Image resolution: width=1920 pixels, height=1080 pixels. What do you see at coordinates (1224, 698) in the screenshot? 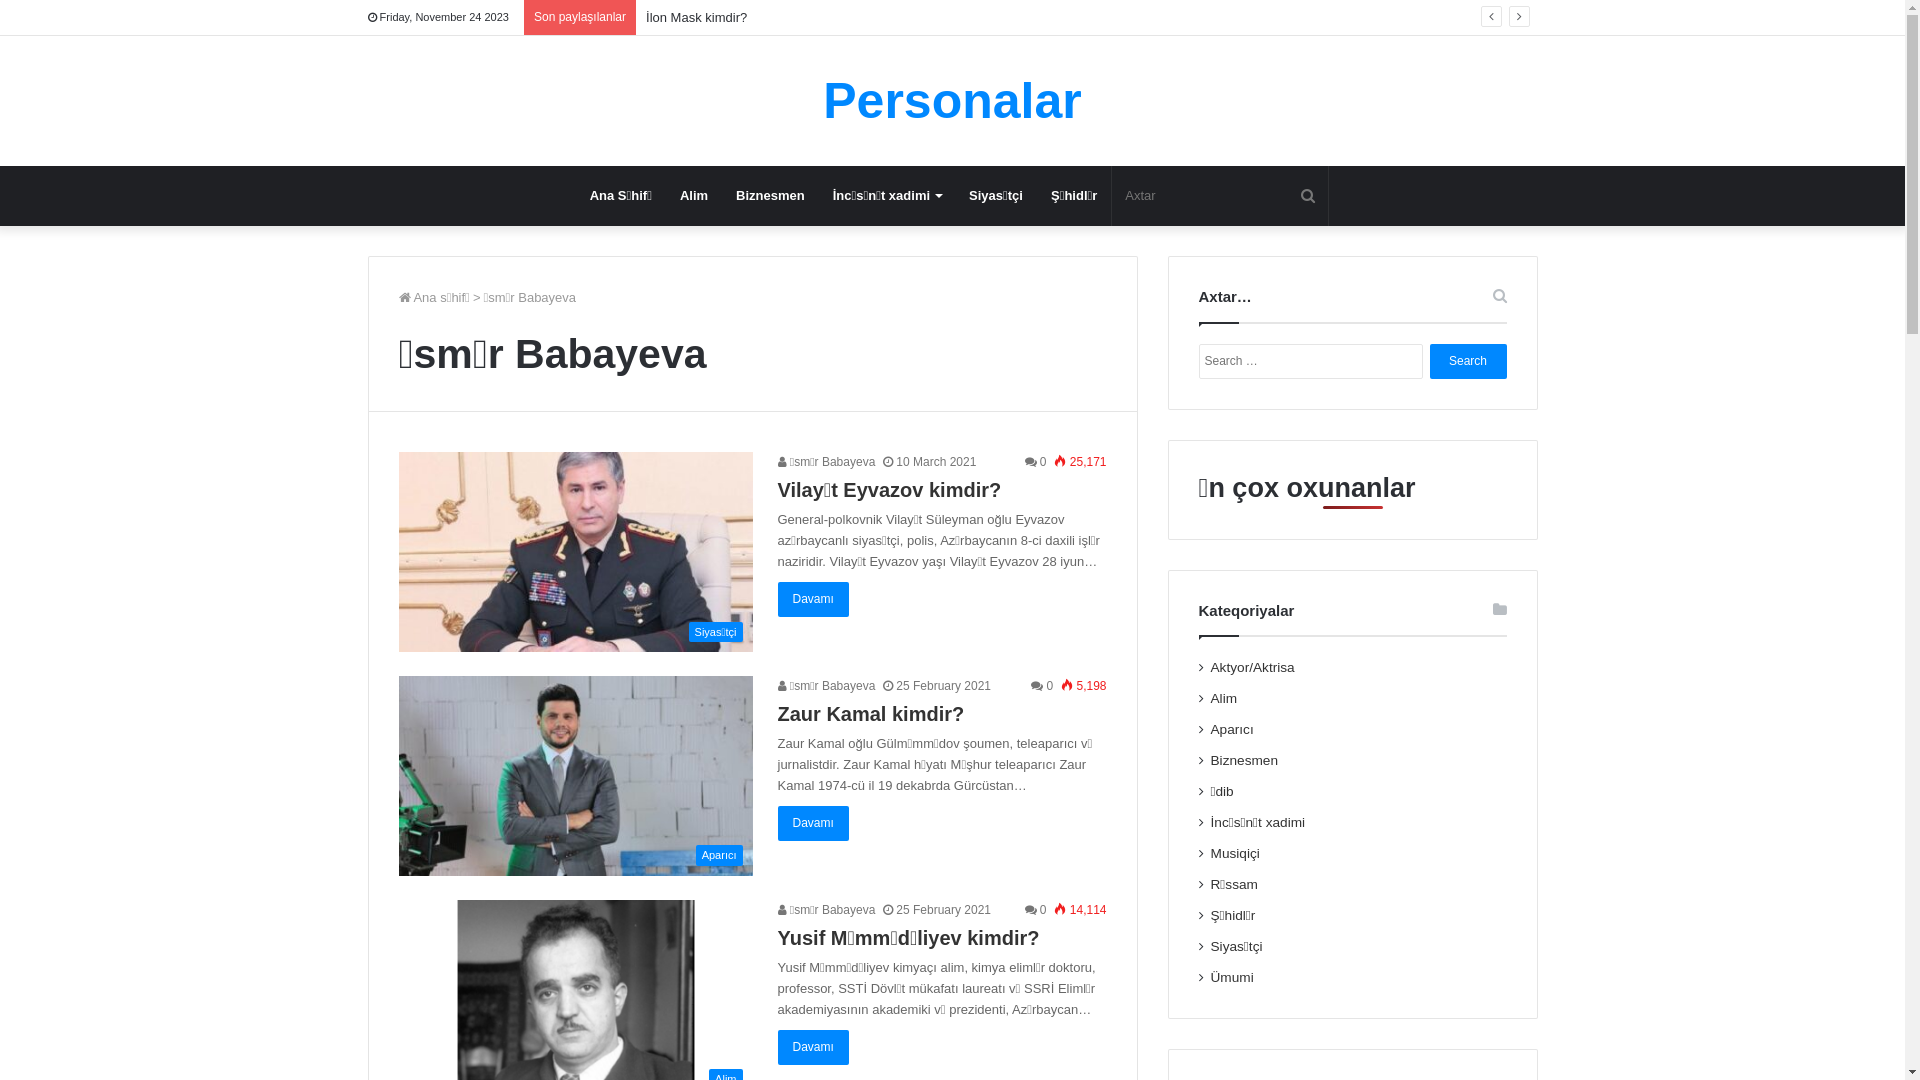
I see `Alim` at bounding box center [1224, 698].